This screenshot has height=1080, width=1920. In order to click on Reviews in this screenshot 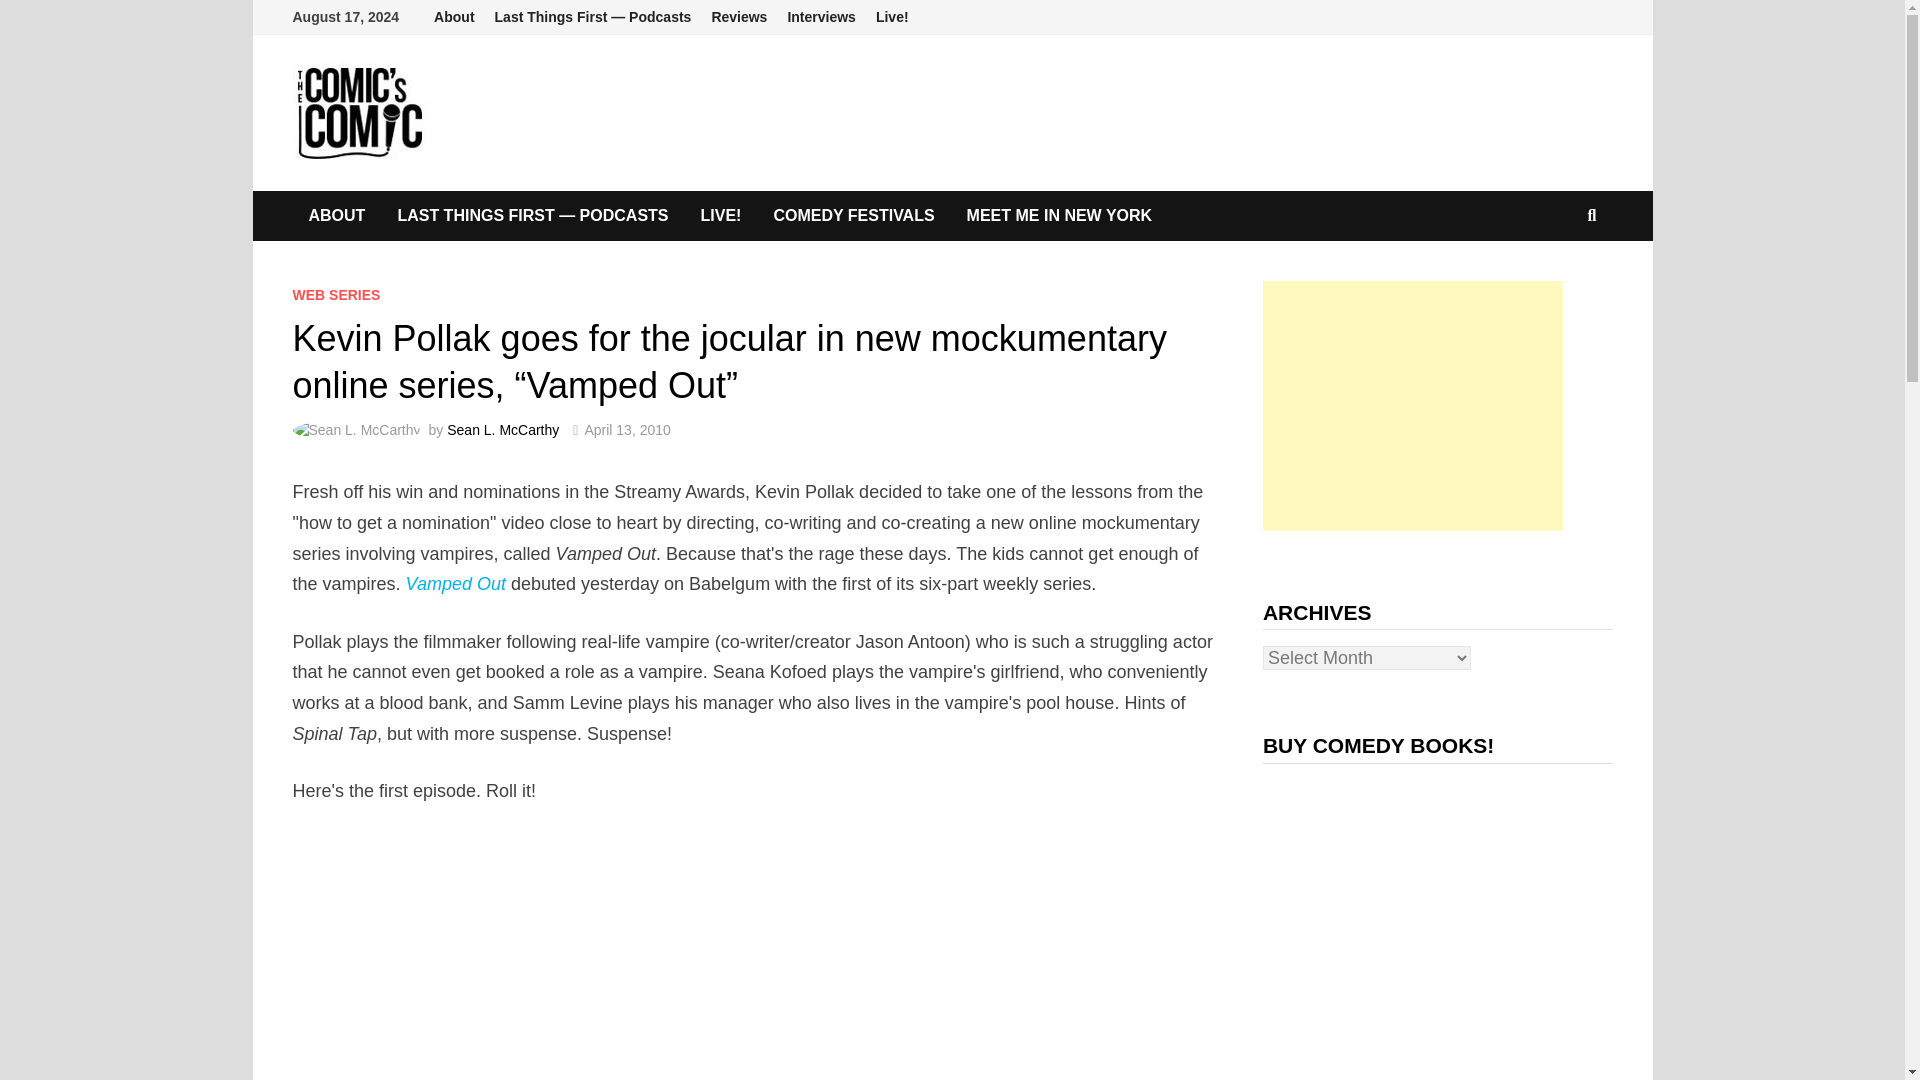, I will do `click(738, 17)`.